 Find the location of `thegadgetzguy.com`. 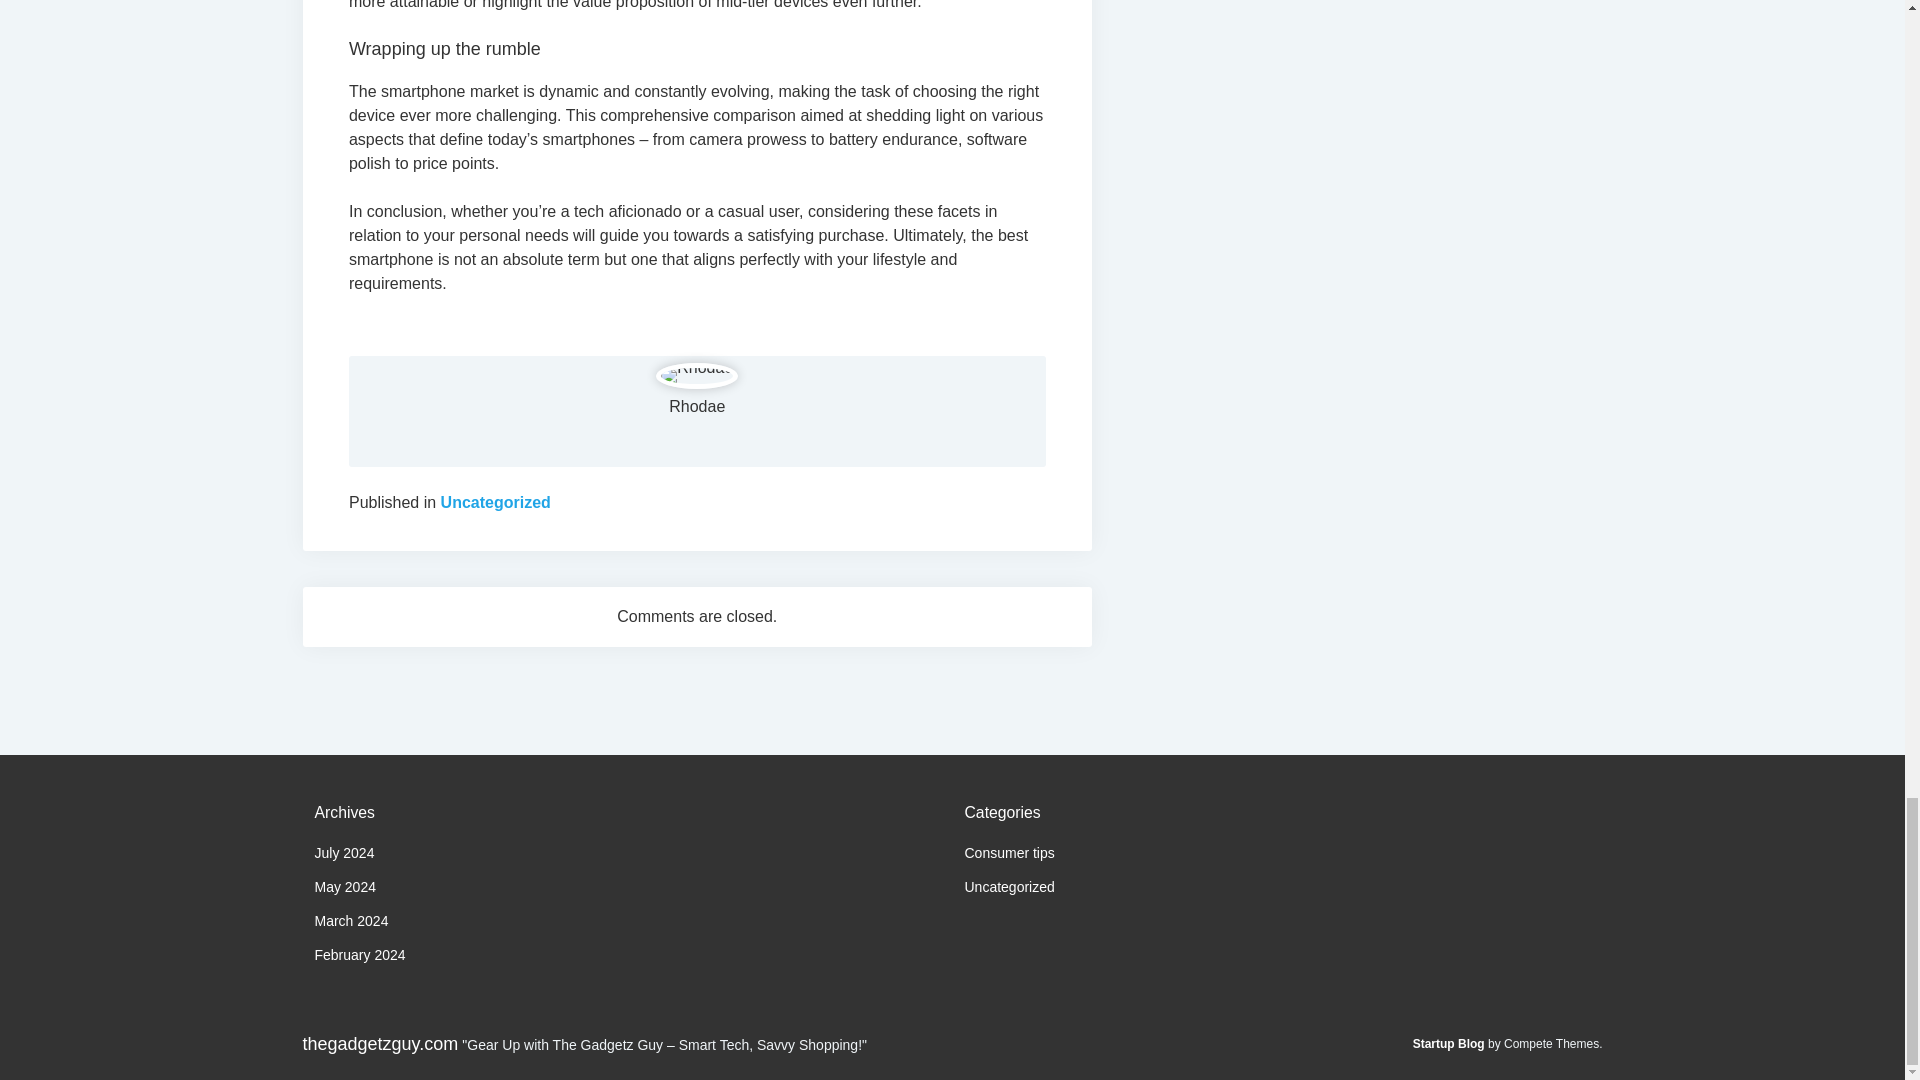

thegadgetzguy.com is located at coordinates (380, 1044).